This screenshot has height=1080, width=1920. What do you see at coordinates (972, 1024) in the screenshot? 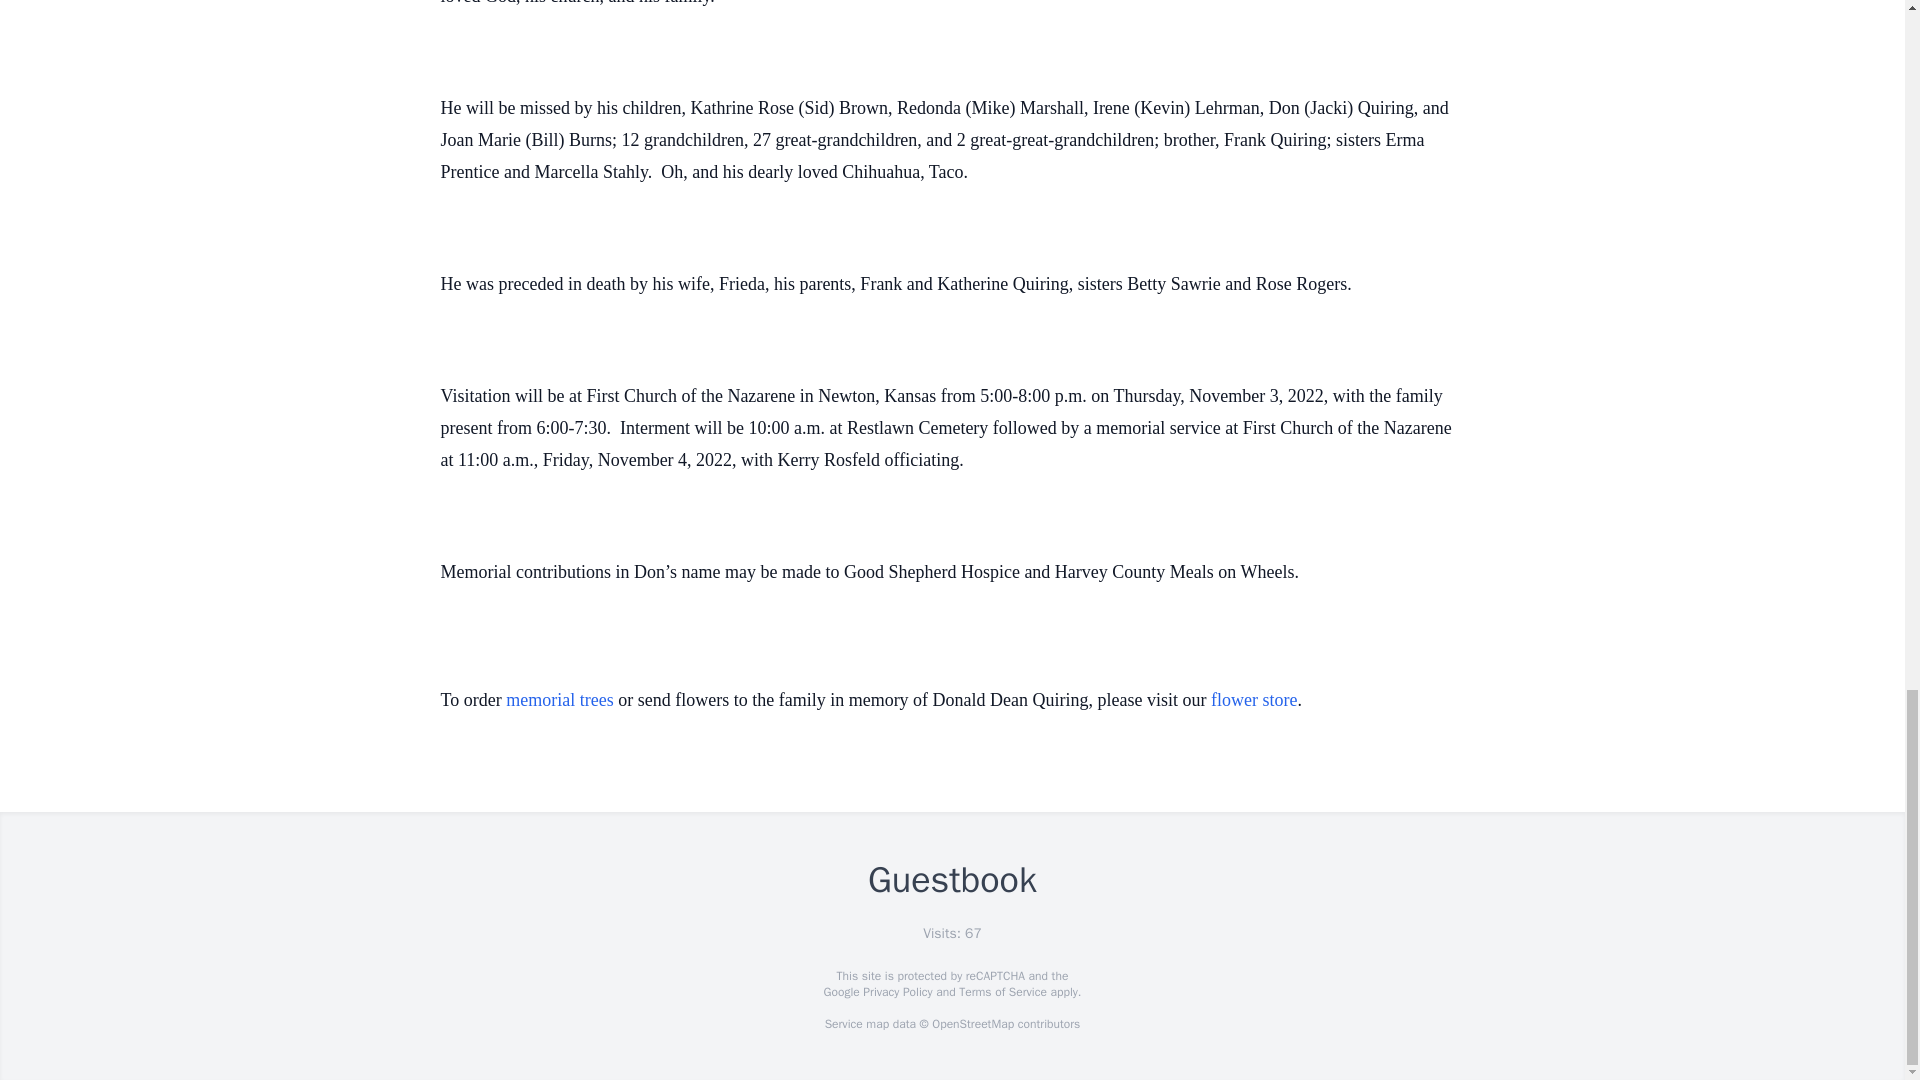
I see `OpenStreetMap` at bounding box center [972, 1024].